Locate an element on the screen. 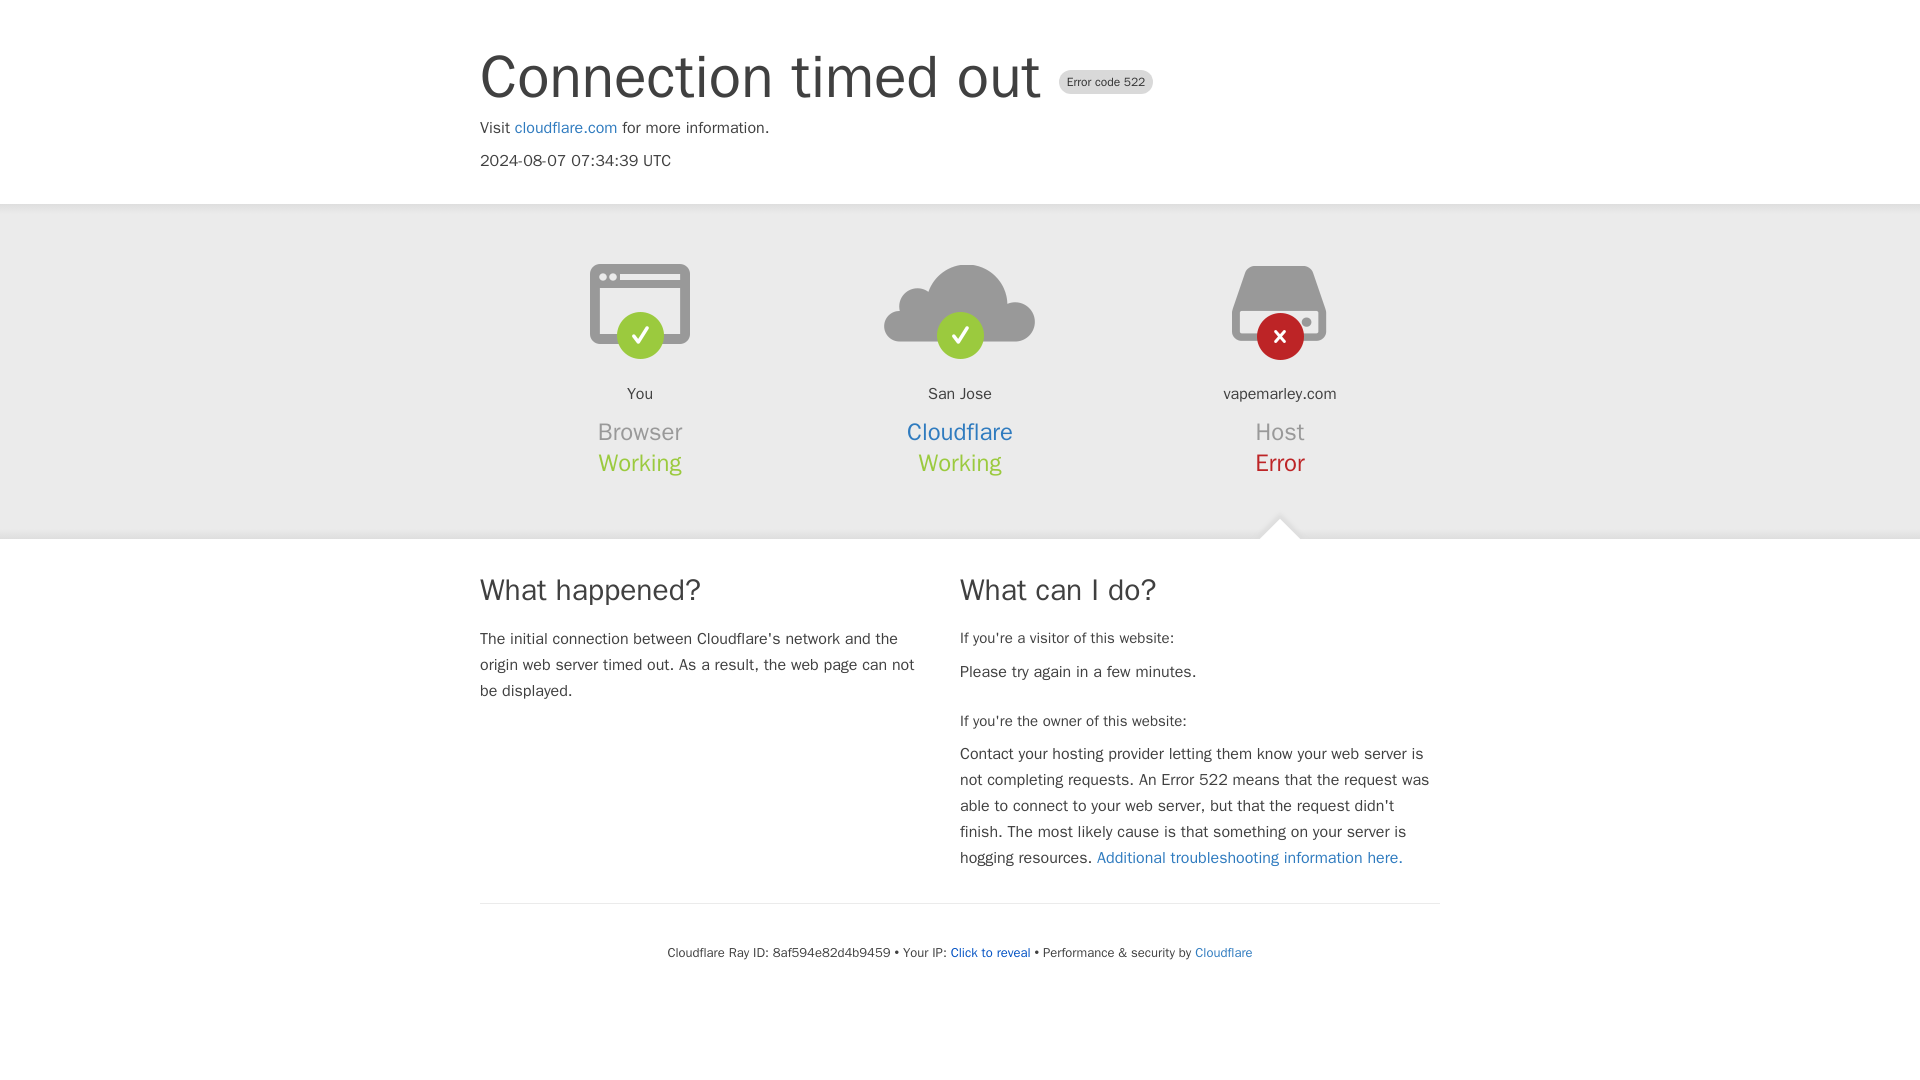 This screenshot has height=1080, width=1920. Click to reveal is located at coordinates (990, 952).